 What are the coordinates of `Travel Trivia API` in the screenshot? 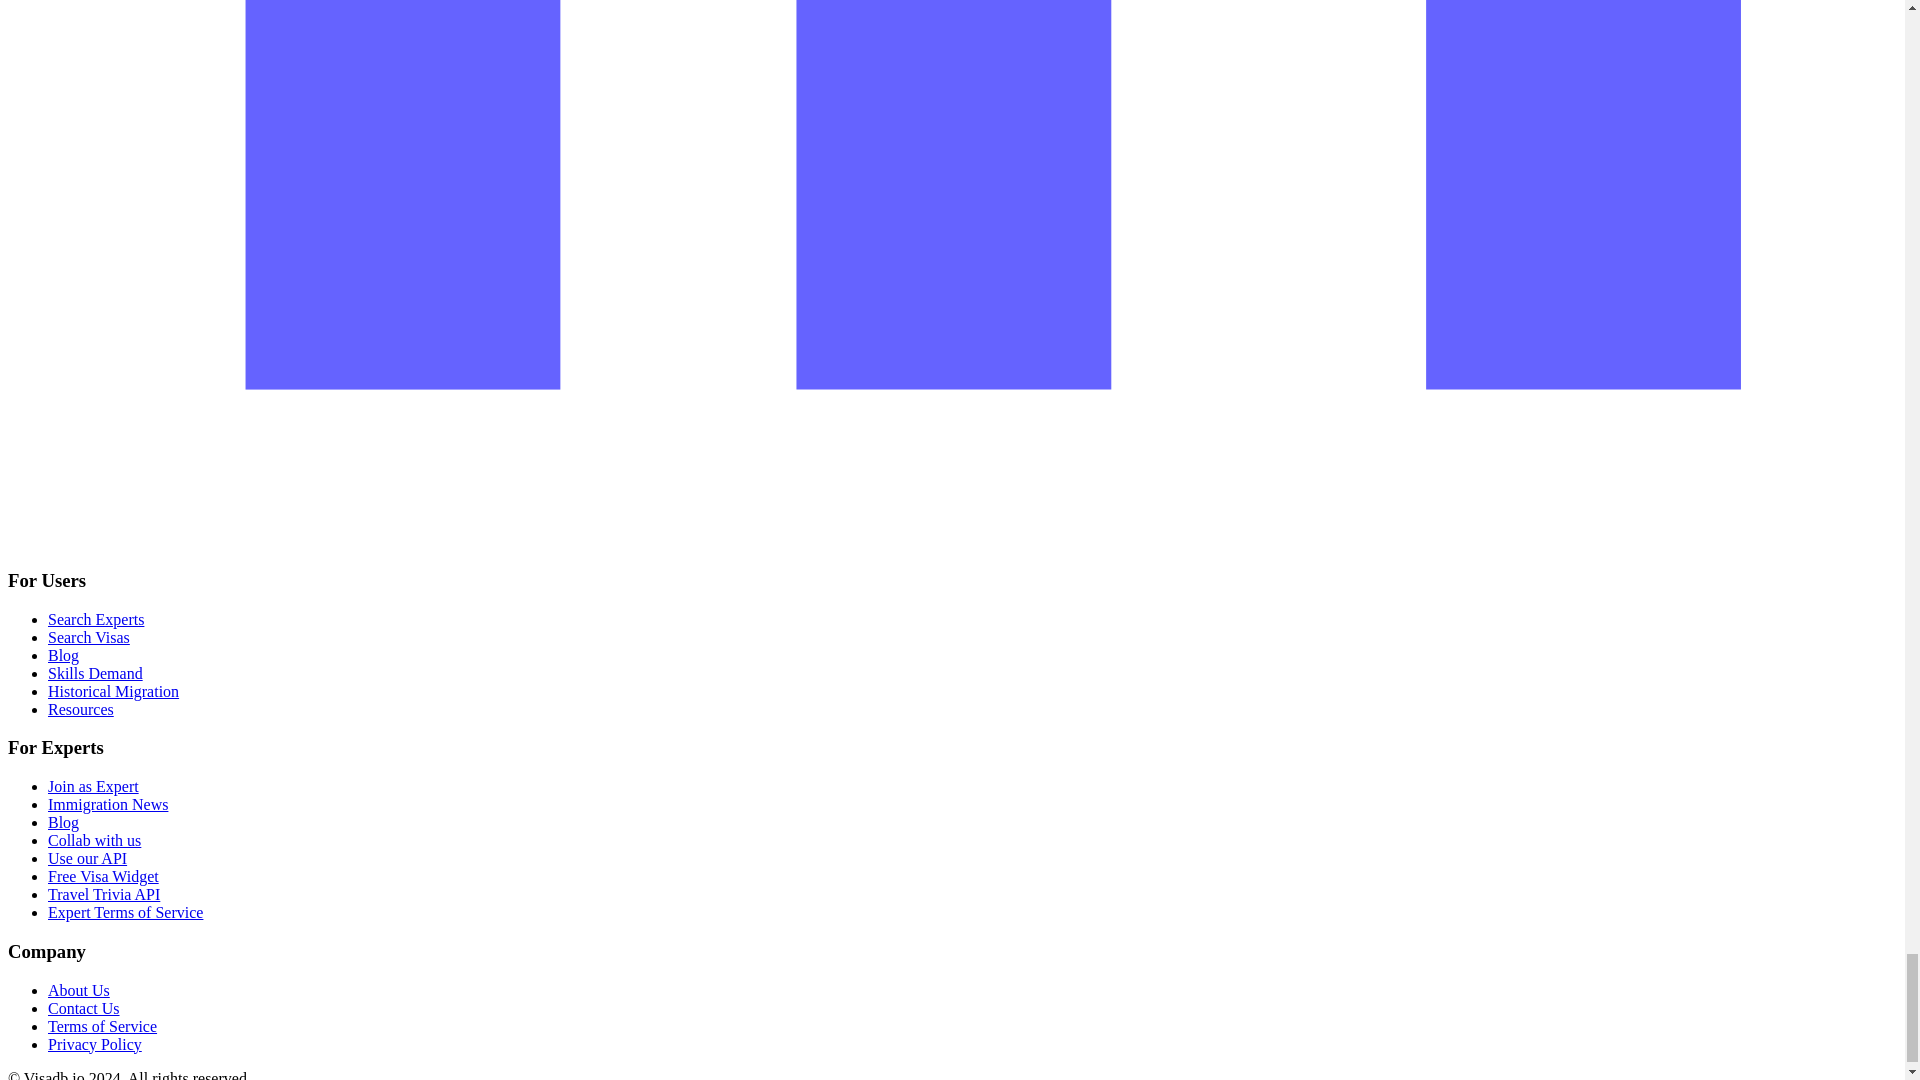 It's located at (104, 894).